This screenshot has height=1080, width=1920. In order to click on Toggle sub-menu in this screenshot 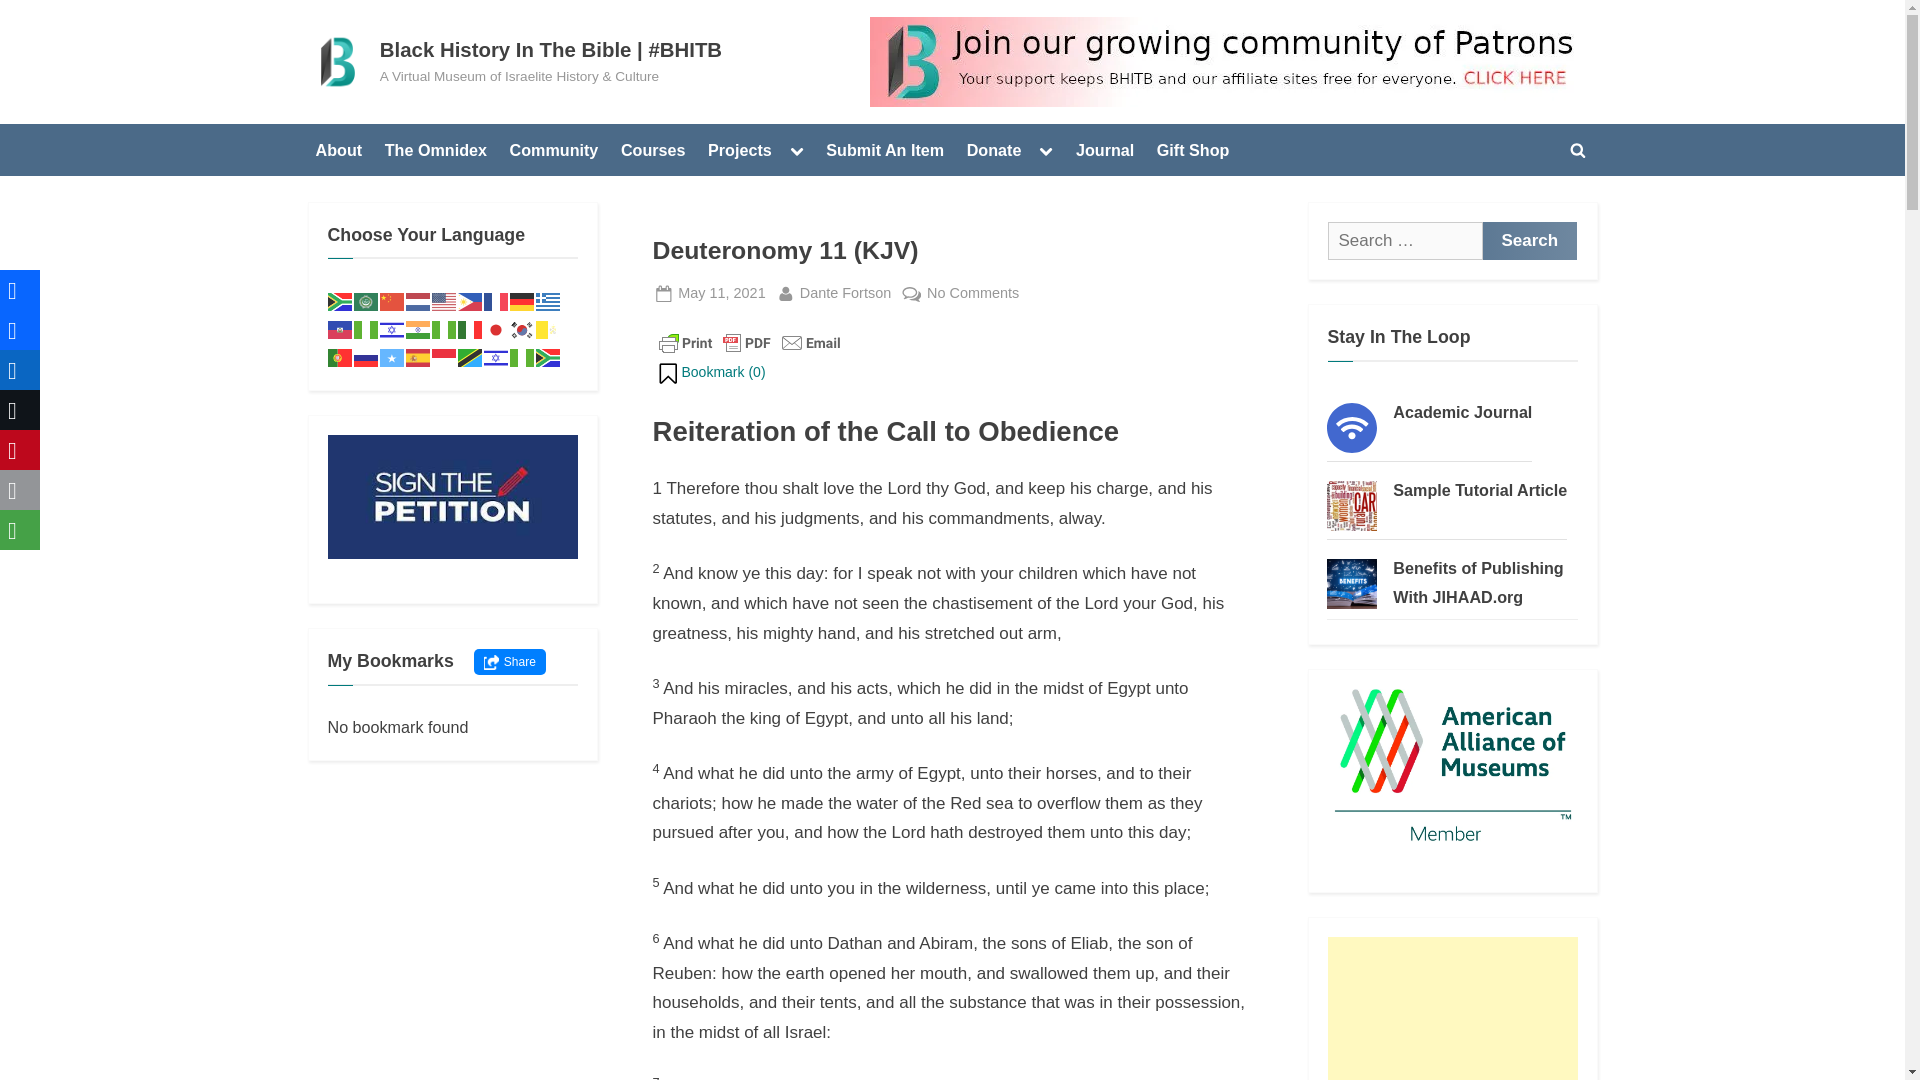, I will do `click(1046, 150)`.